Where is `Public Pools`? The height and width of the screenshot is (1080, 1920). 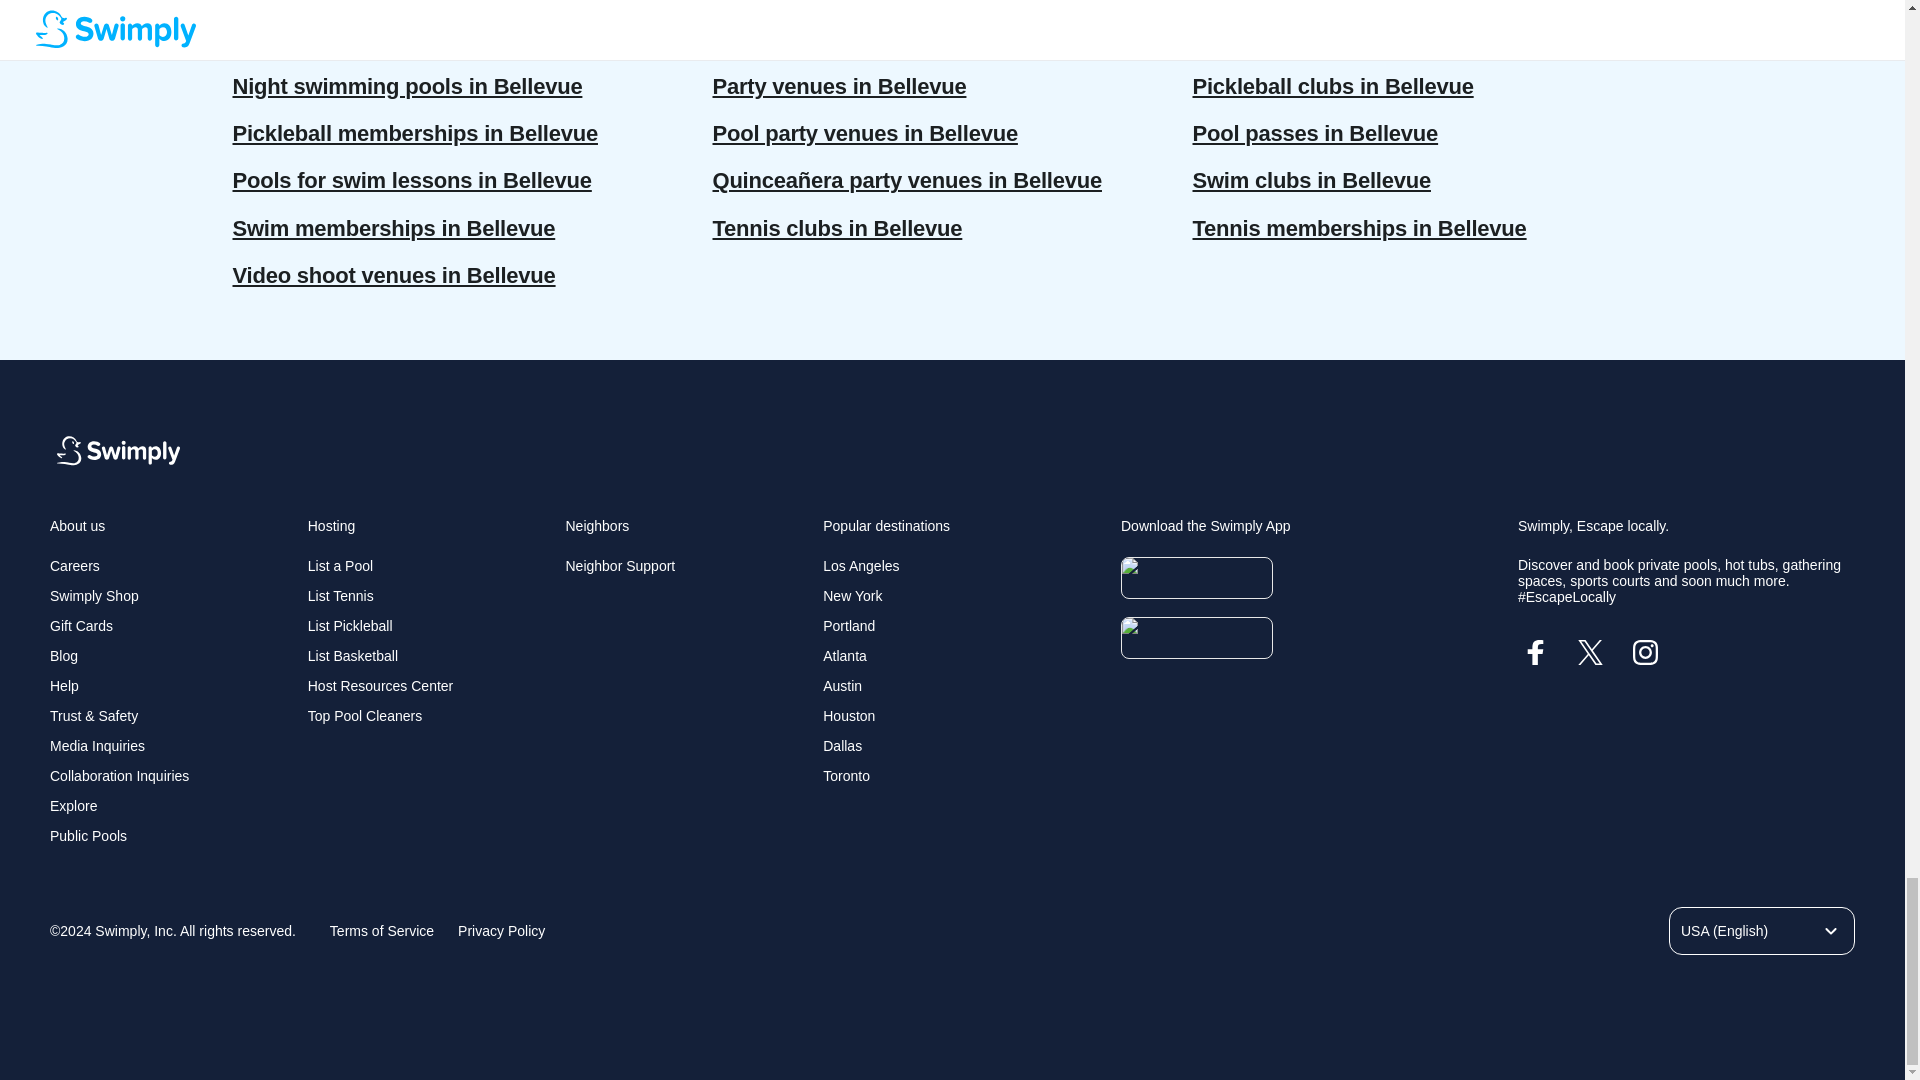 Public Pools is located at coordinates (88, 836).